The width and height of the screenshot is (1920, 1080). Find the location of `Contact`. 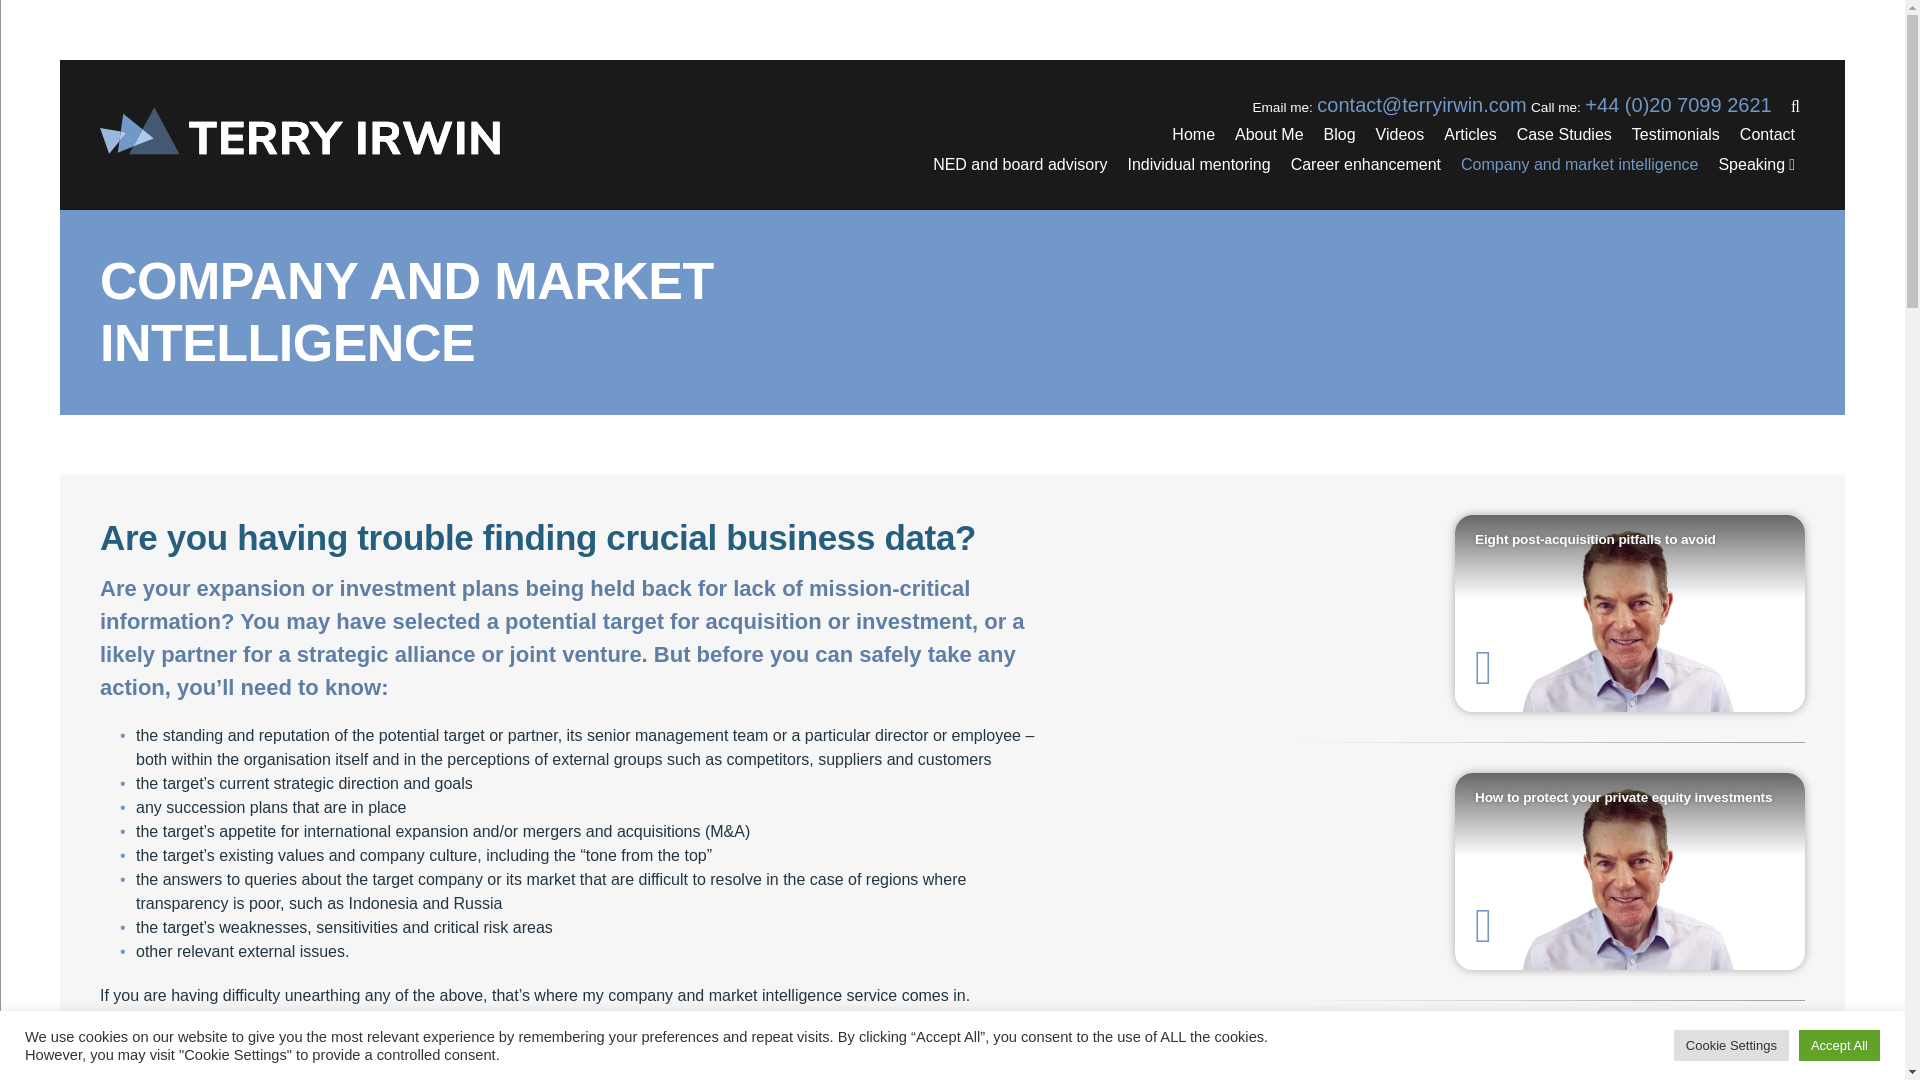

Contact is located at coordinates (1766, 134).